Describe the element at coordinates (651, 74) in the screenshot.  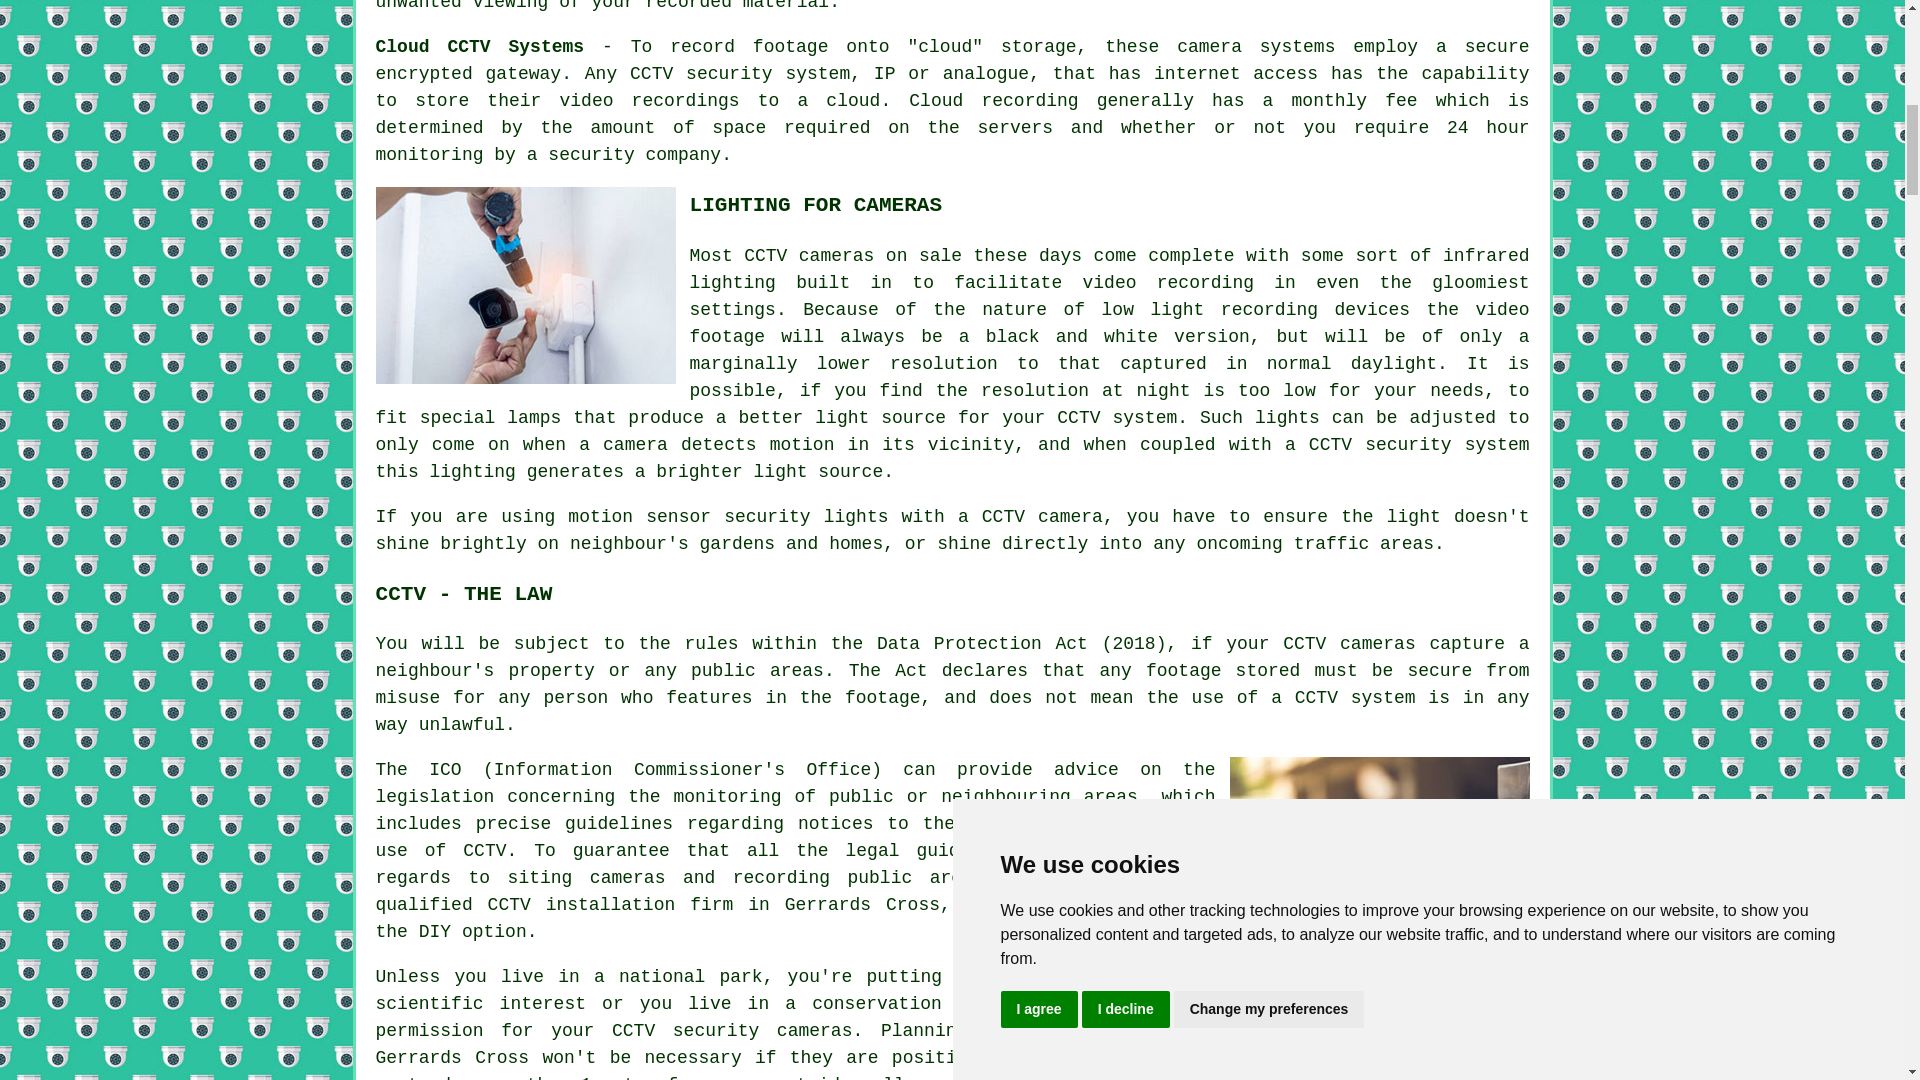
I see `CCTV` at that location.